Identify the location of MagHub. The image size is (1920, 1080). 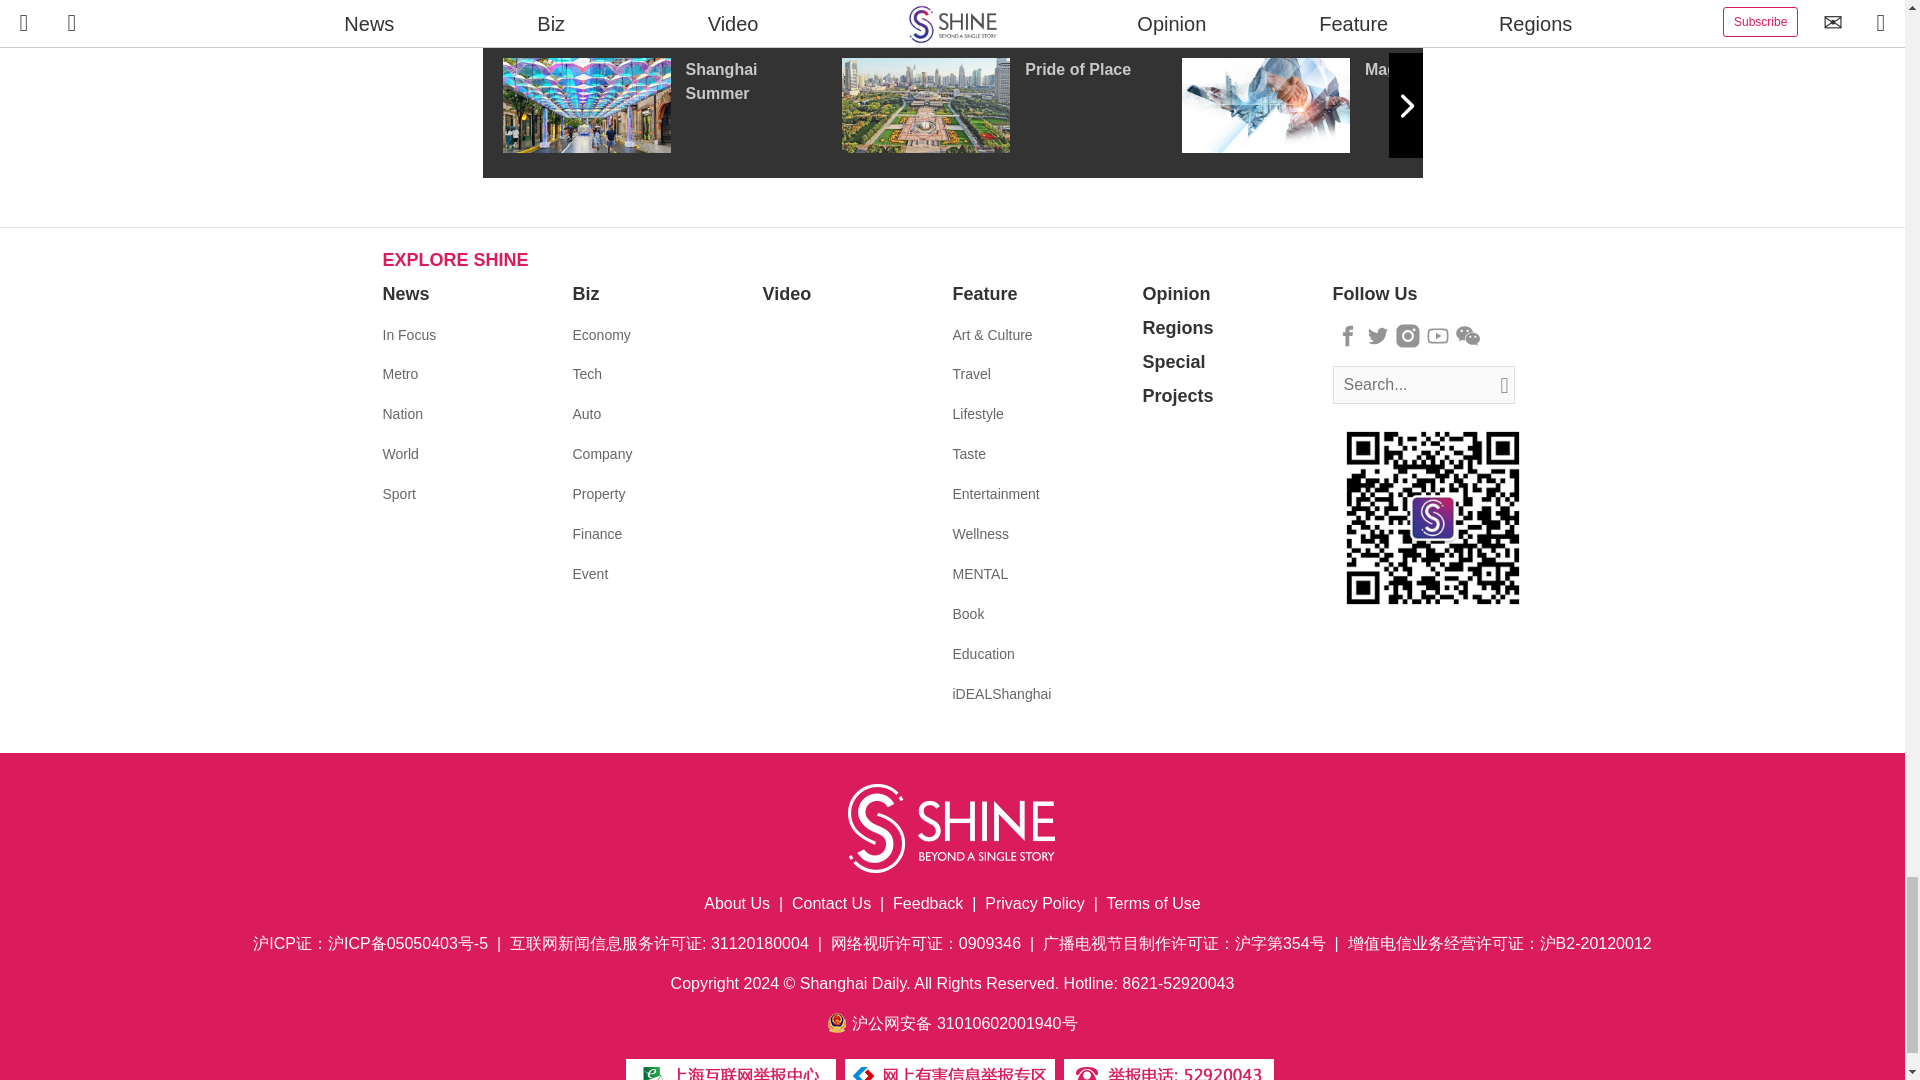
(1351, 105).